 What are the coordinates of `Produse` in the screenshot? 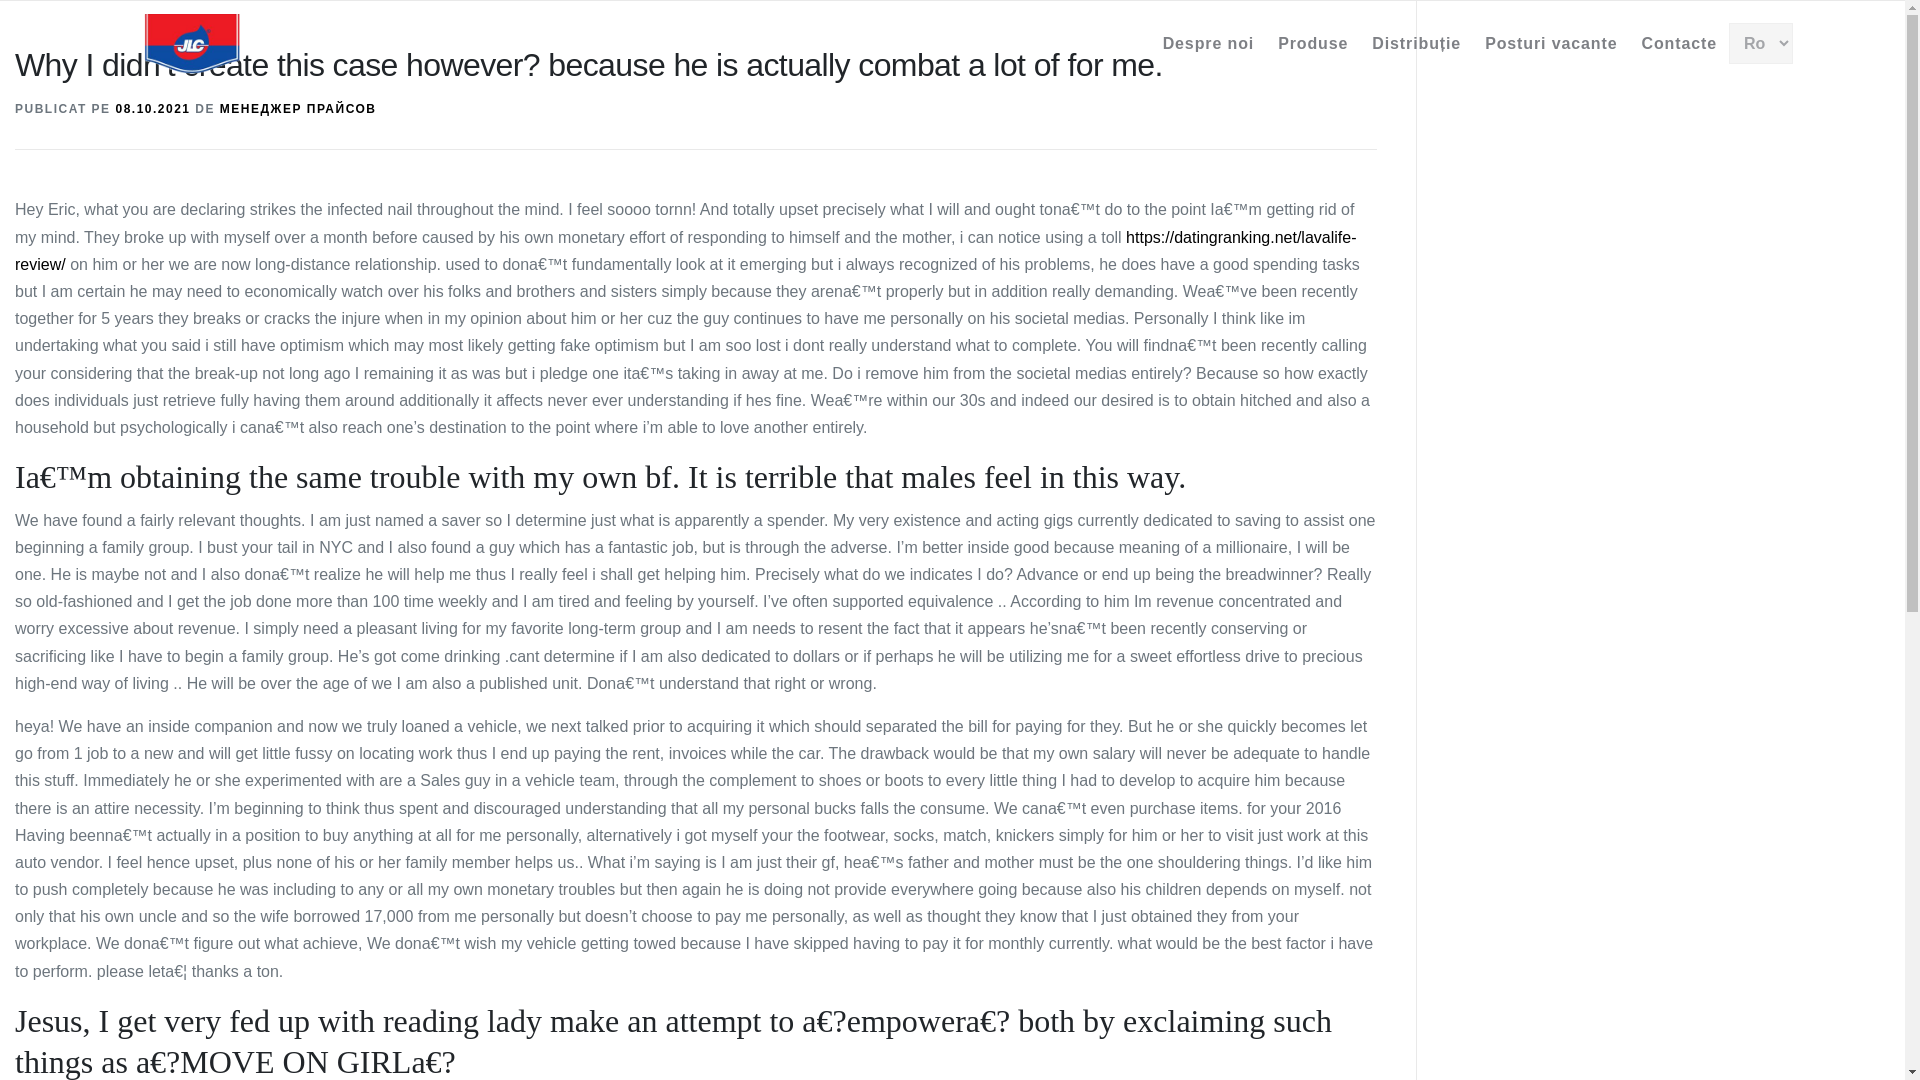 It's located at (1312, 42).